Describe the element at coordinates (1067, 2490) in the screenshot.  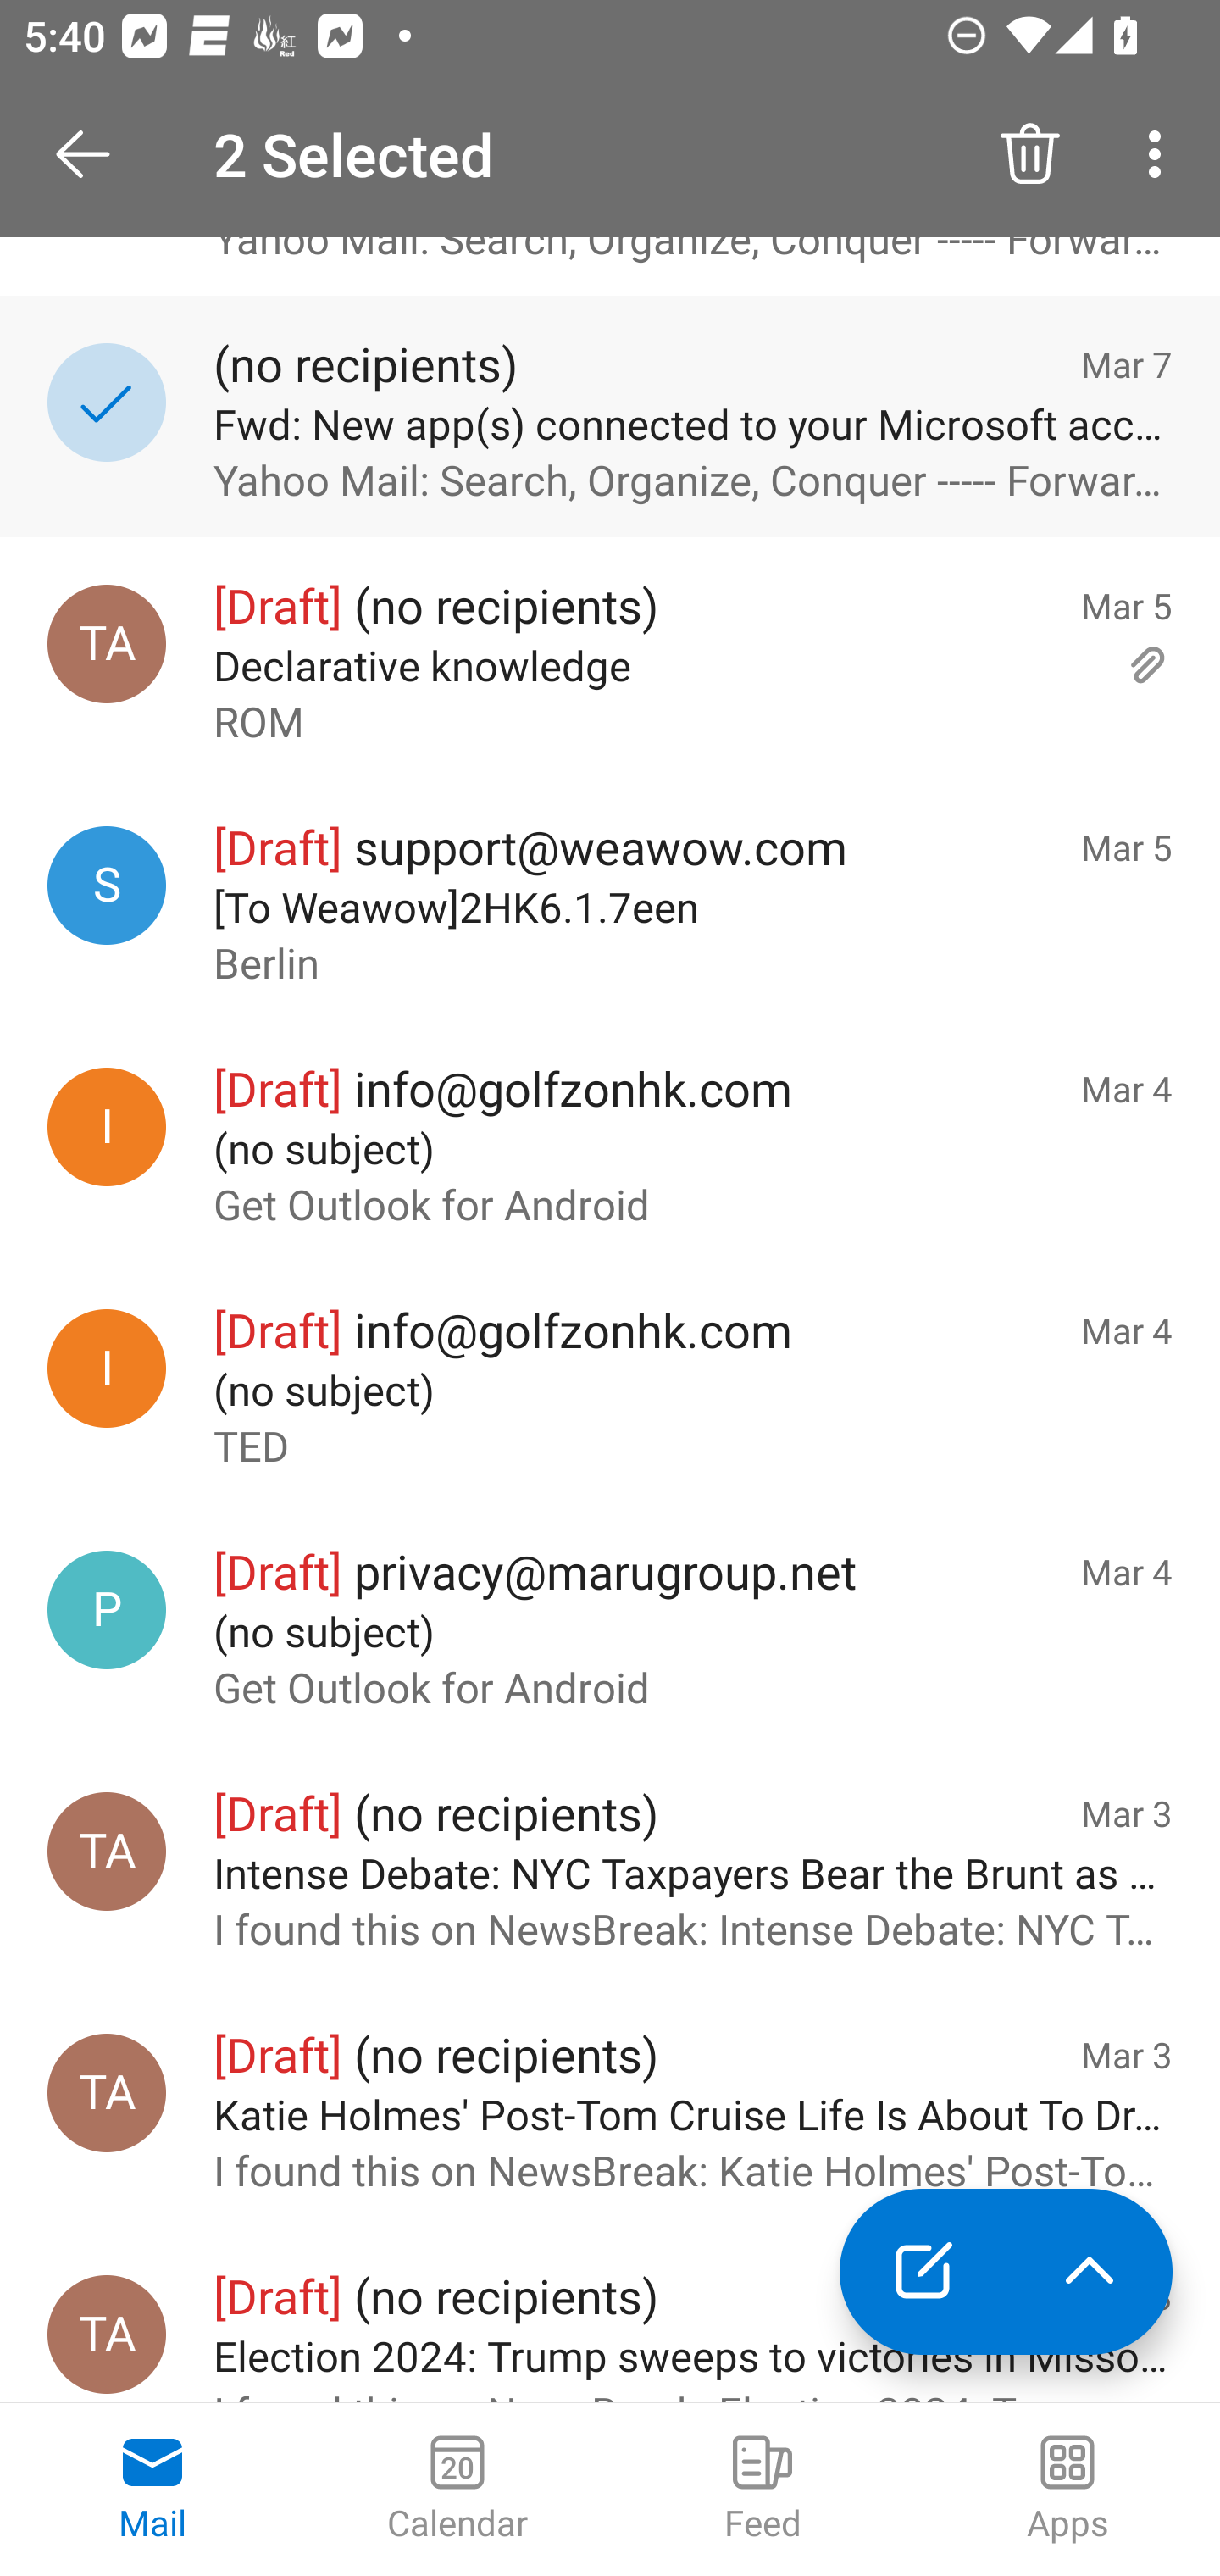
I see `Apps` at that location.